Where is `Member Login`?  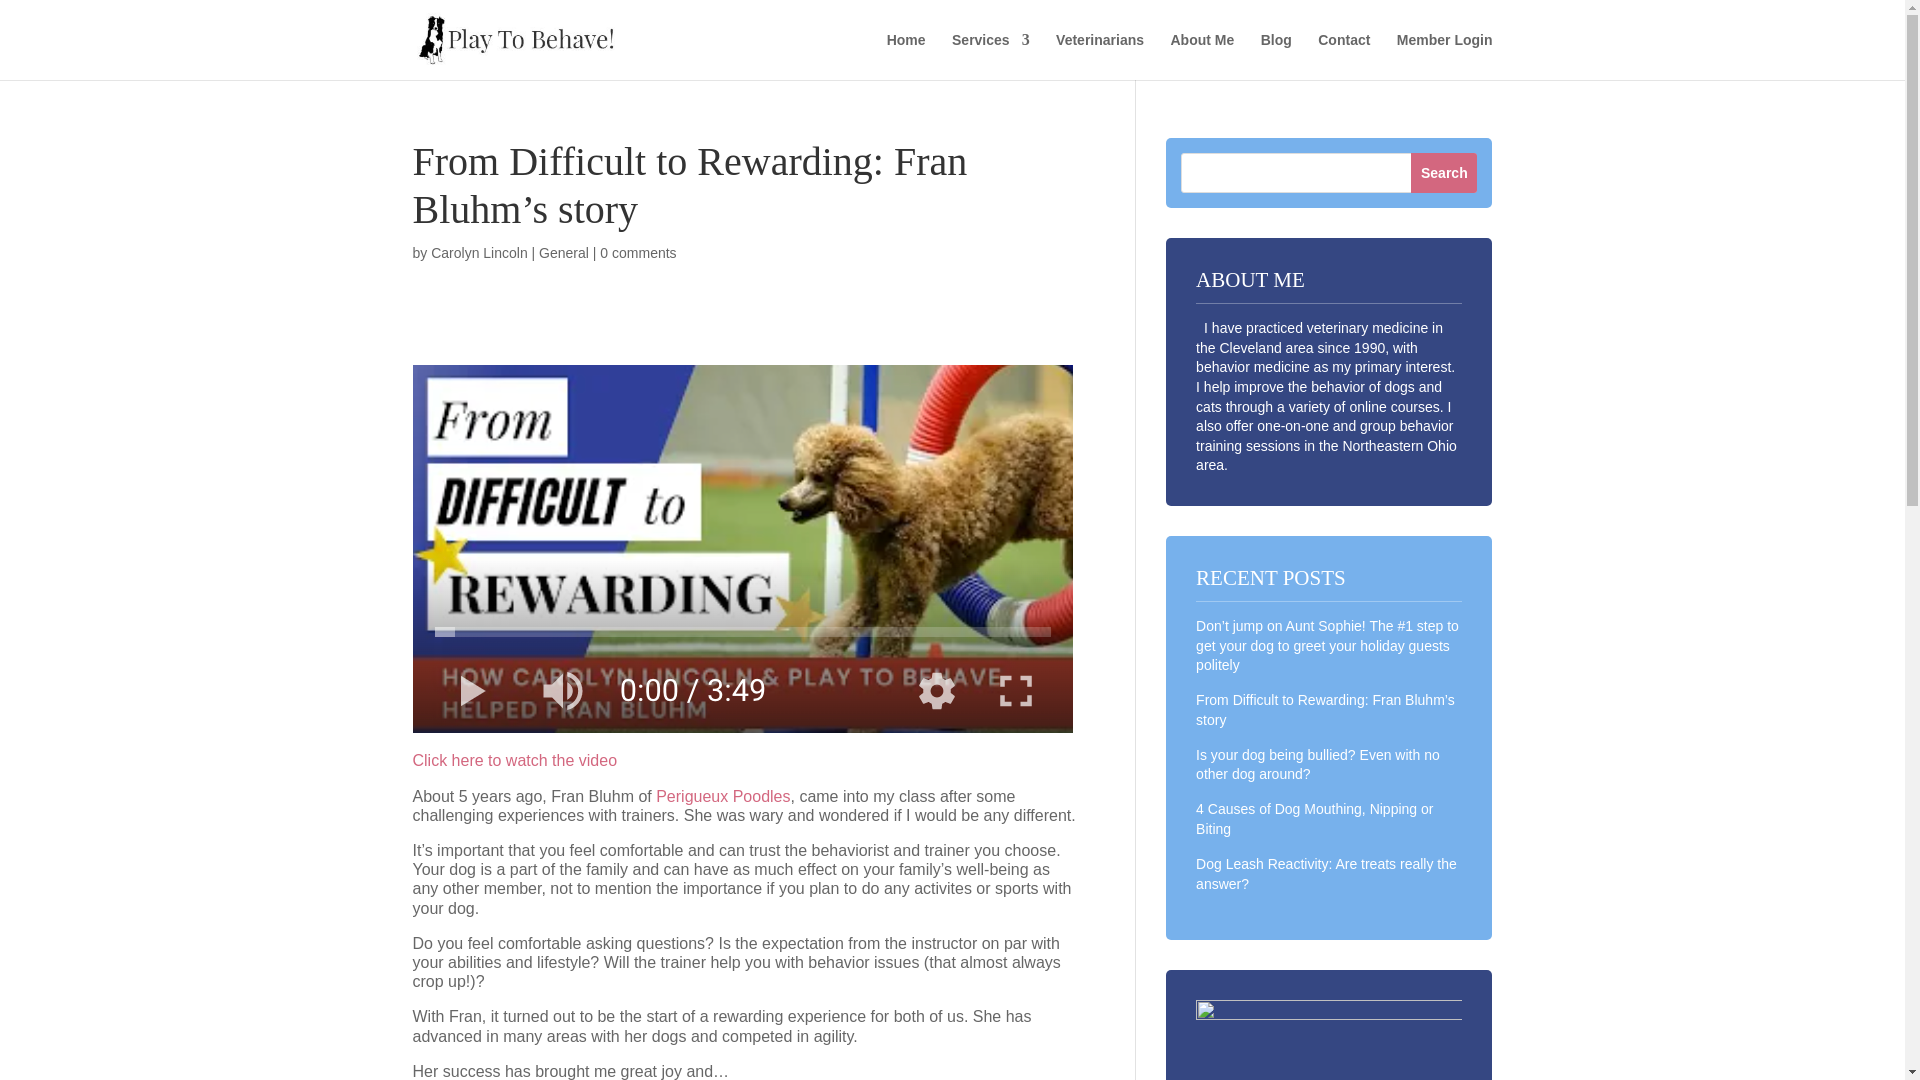
Member Login is located at coordinates (1445, 56).